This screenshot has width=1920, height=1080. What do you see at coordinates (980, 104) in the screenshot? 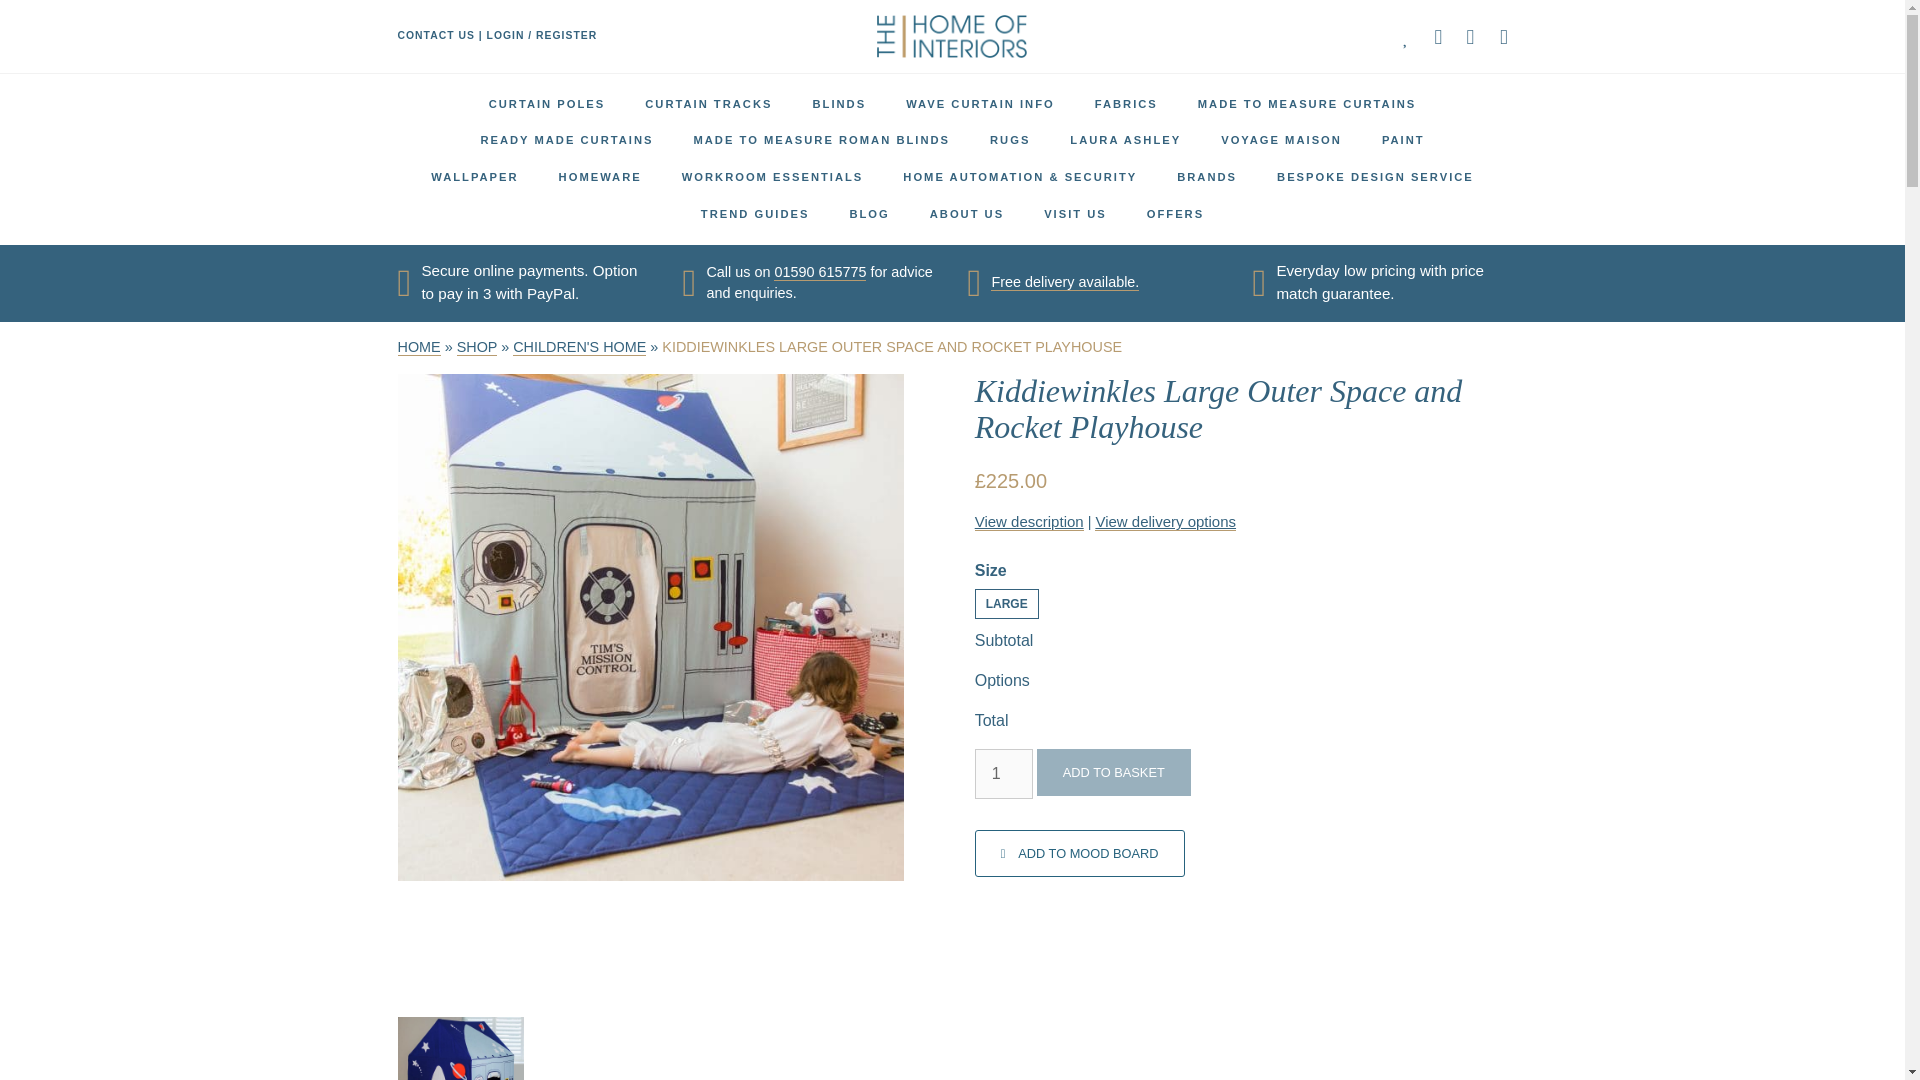
I see `WAVE CURTAIN INFO` at bounding box center [980, 104].